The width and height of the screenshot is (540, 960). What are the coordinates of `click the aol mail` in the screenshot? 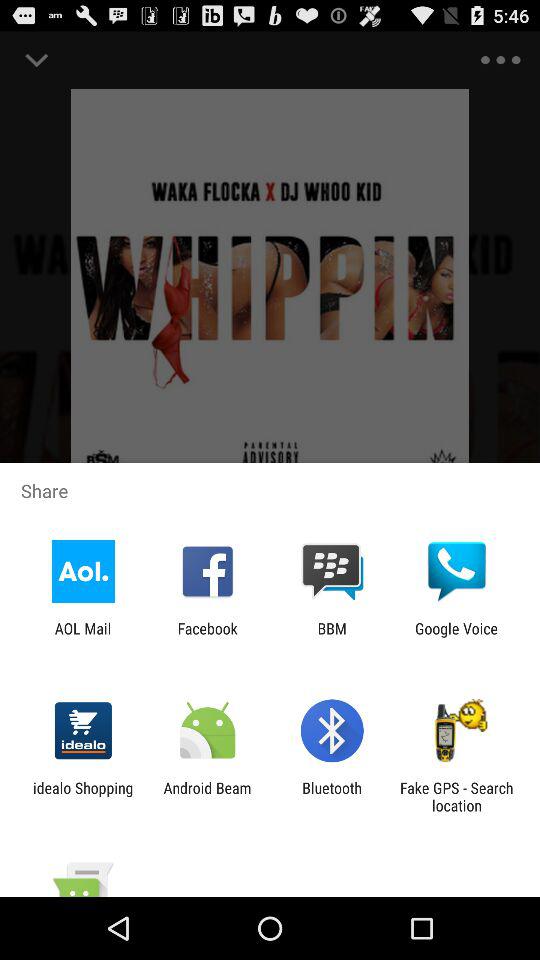 It's located at (82, 637).